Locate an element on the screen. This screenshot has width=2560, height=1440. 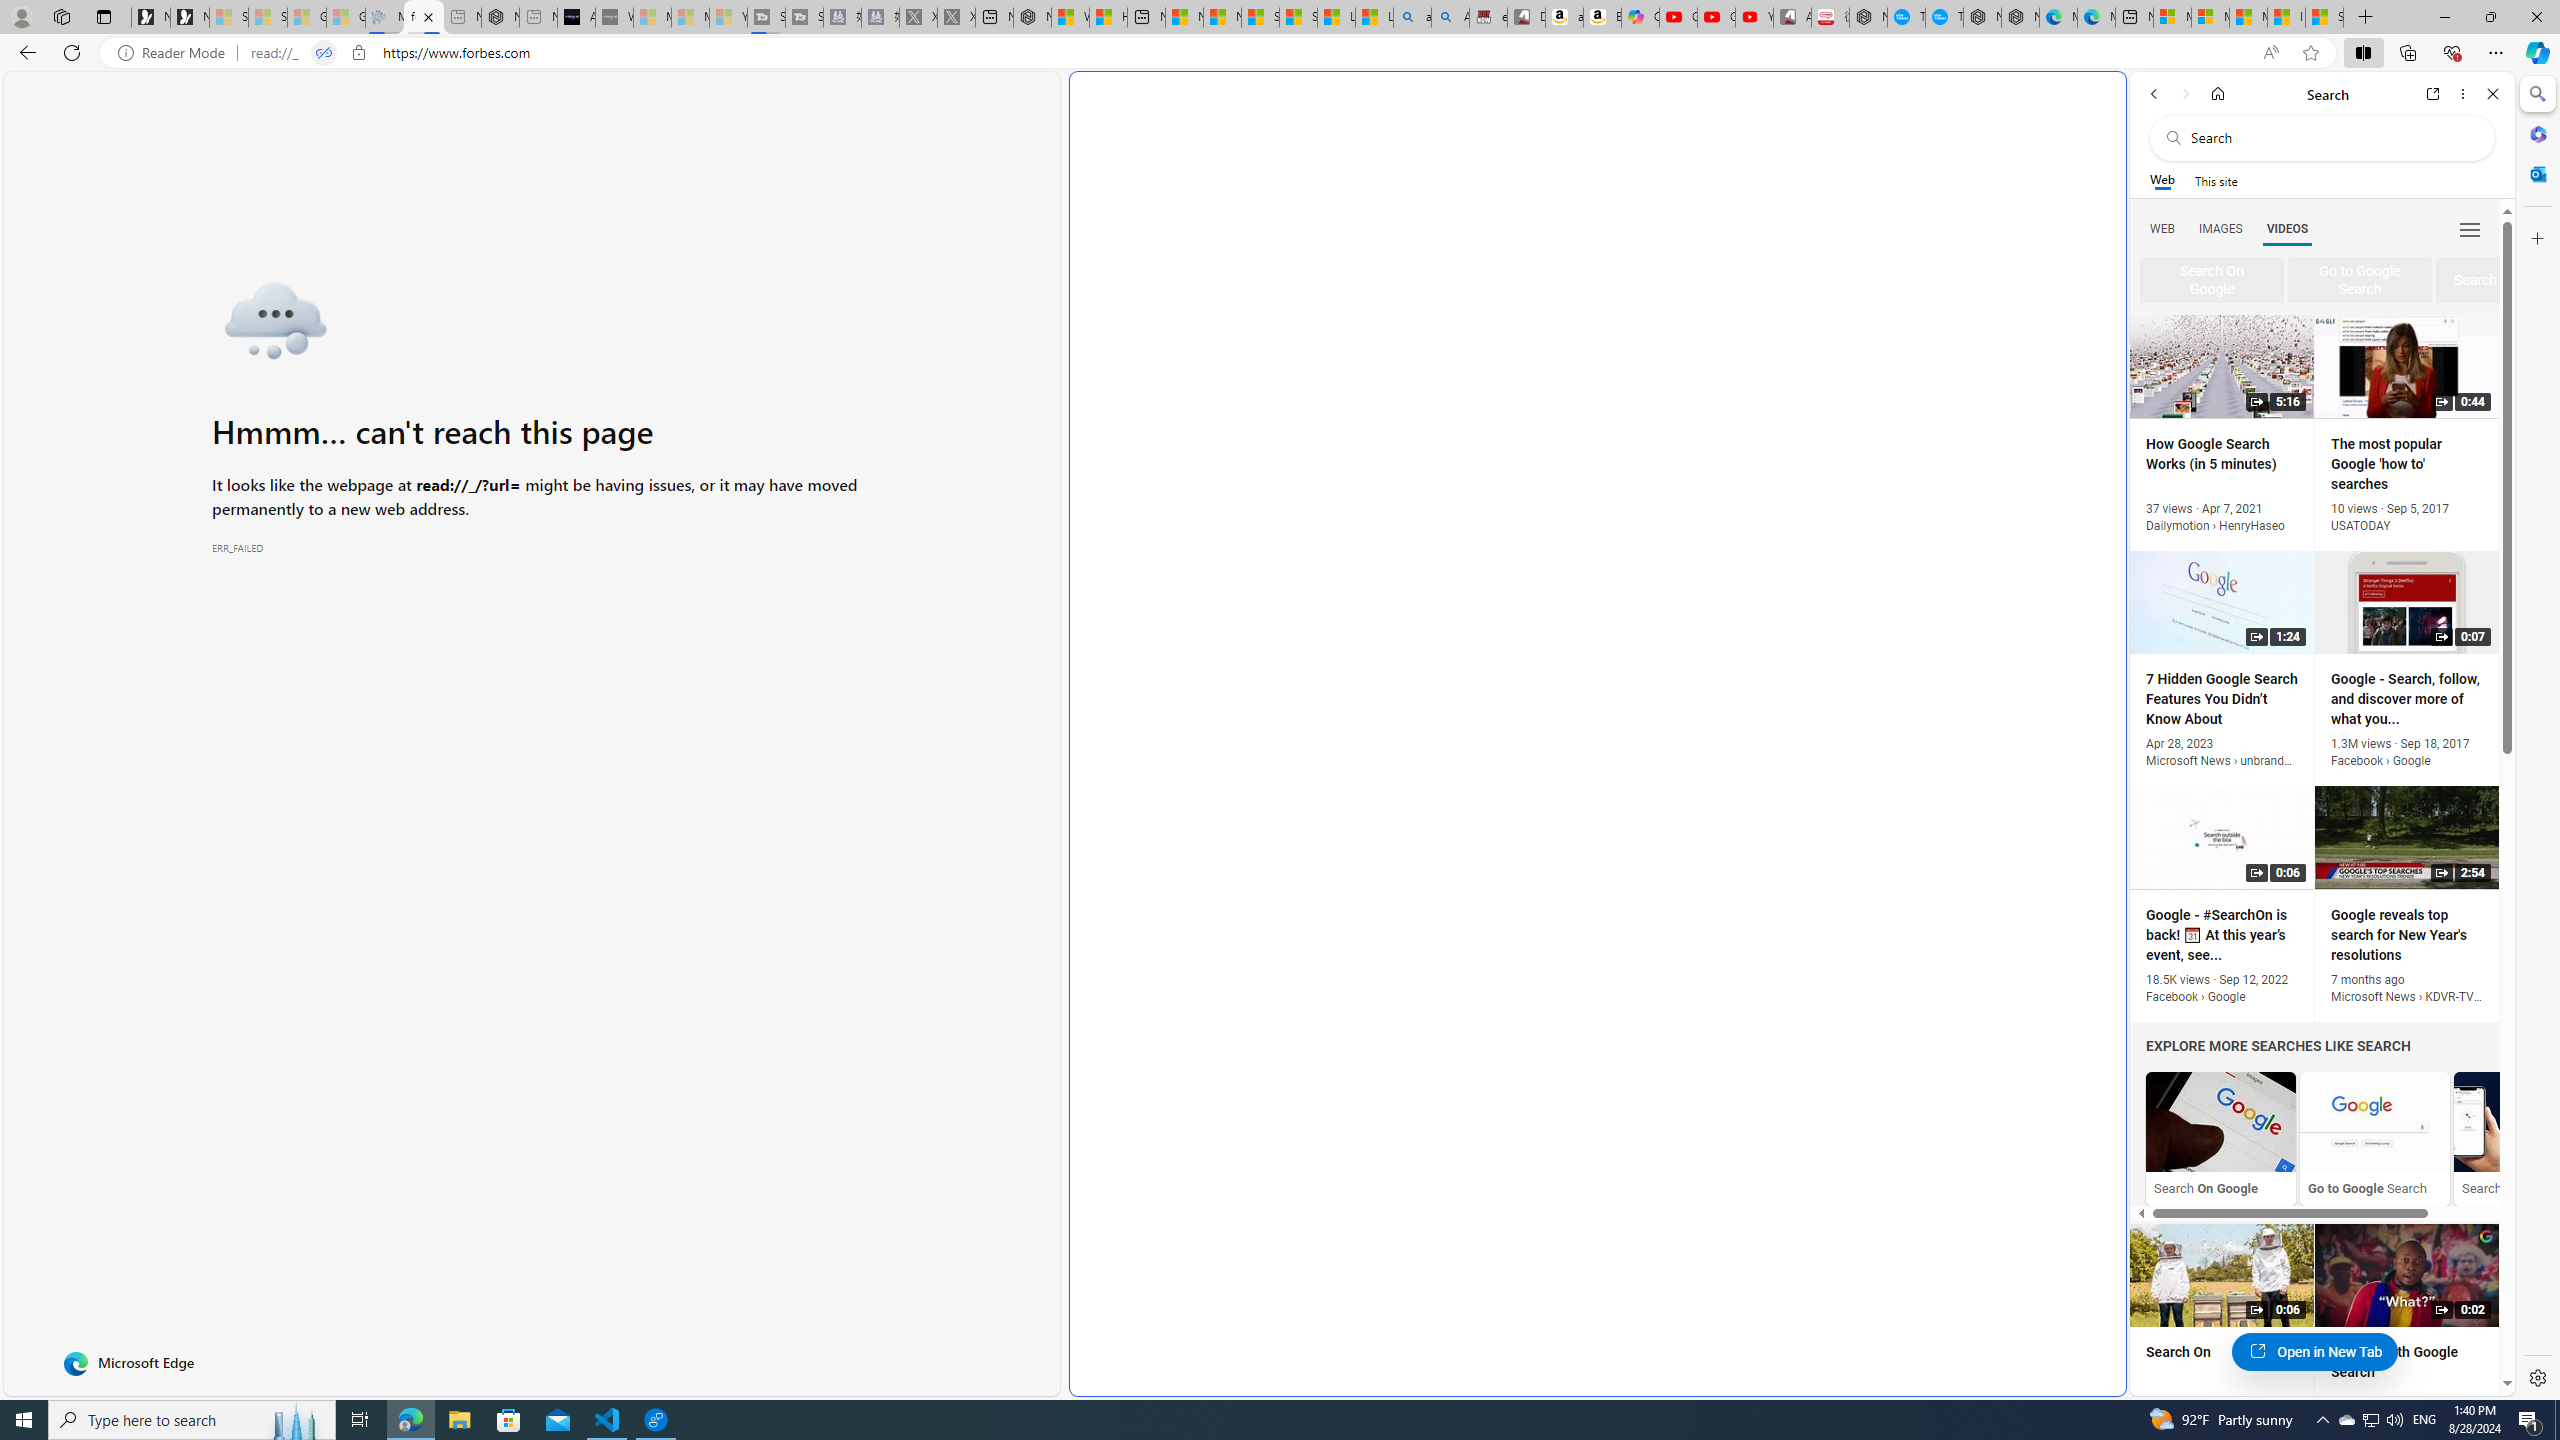
This site scope is located at coordinates (2215, 180).